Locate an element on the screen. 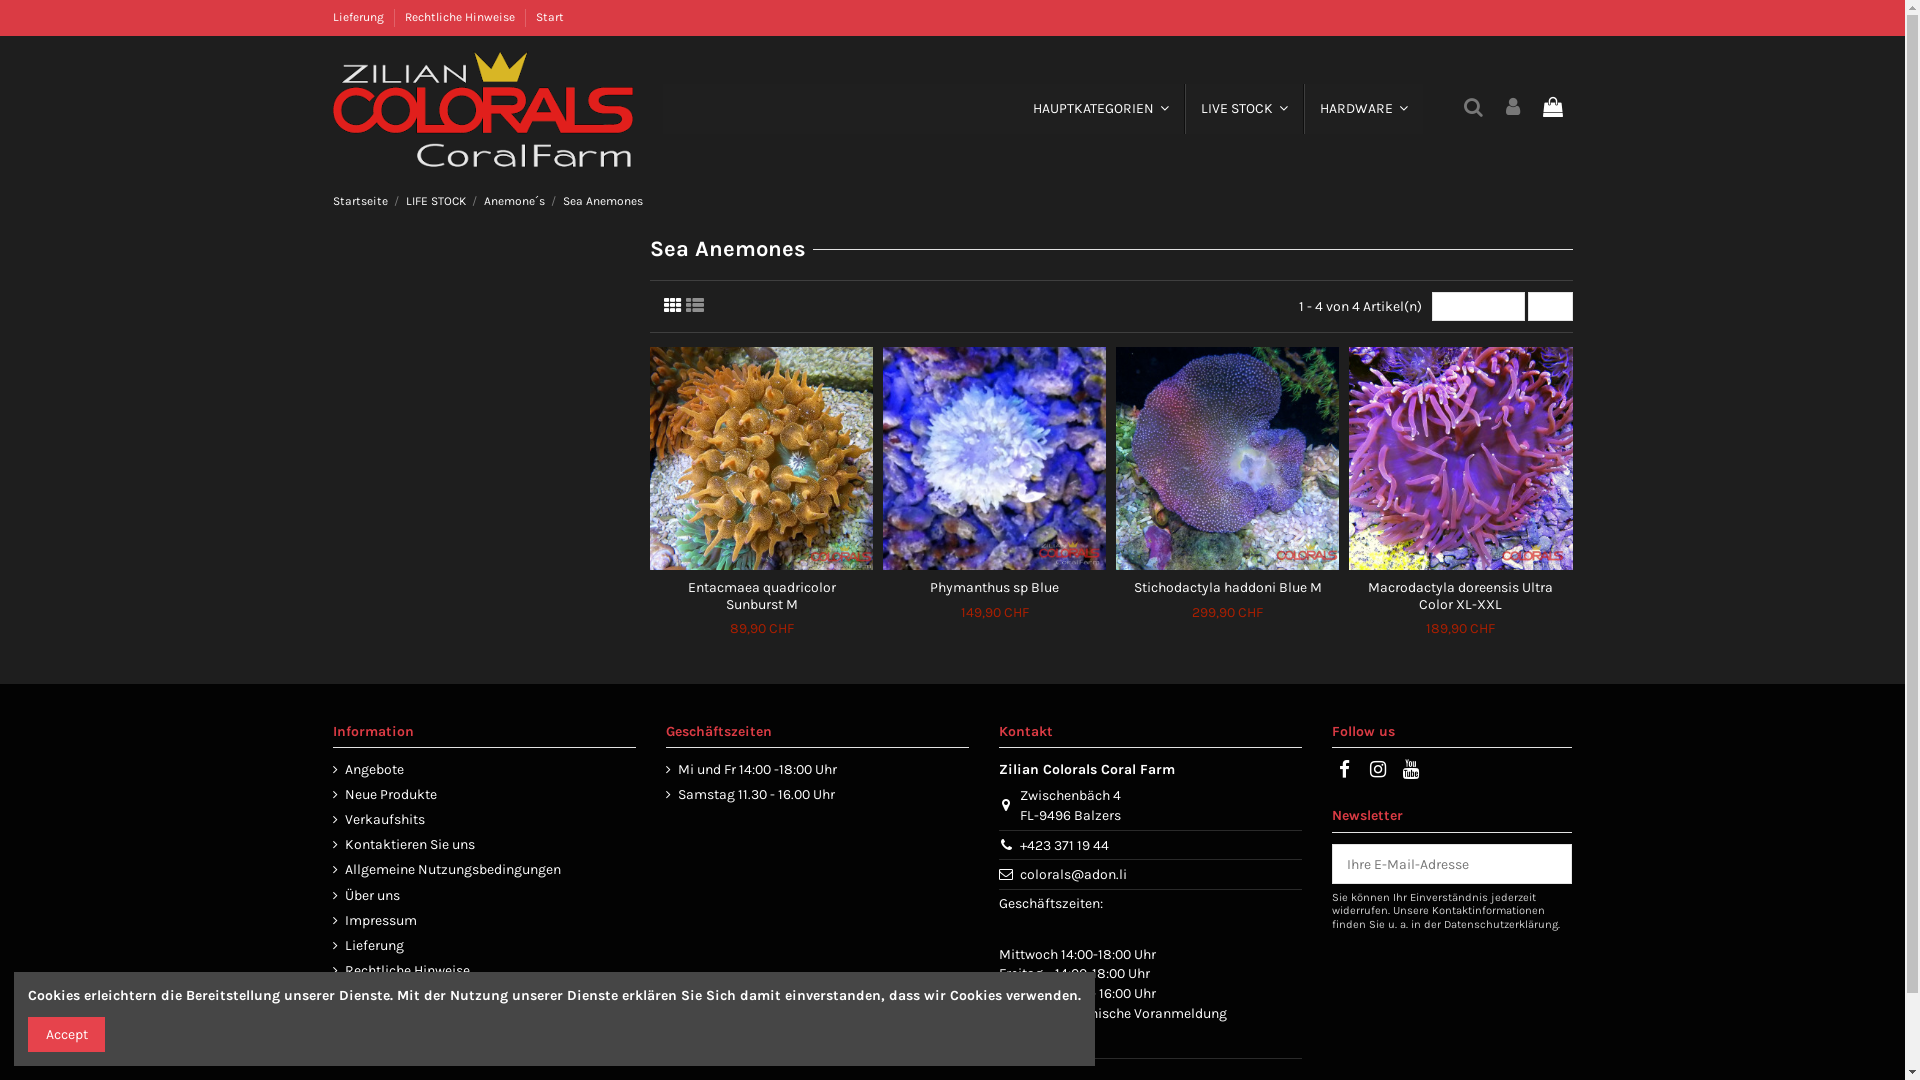  LIVE STOCK is located at coordinates (1244, 109).